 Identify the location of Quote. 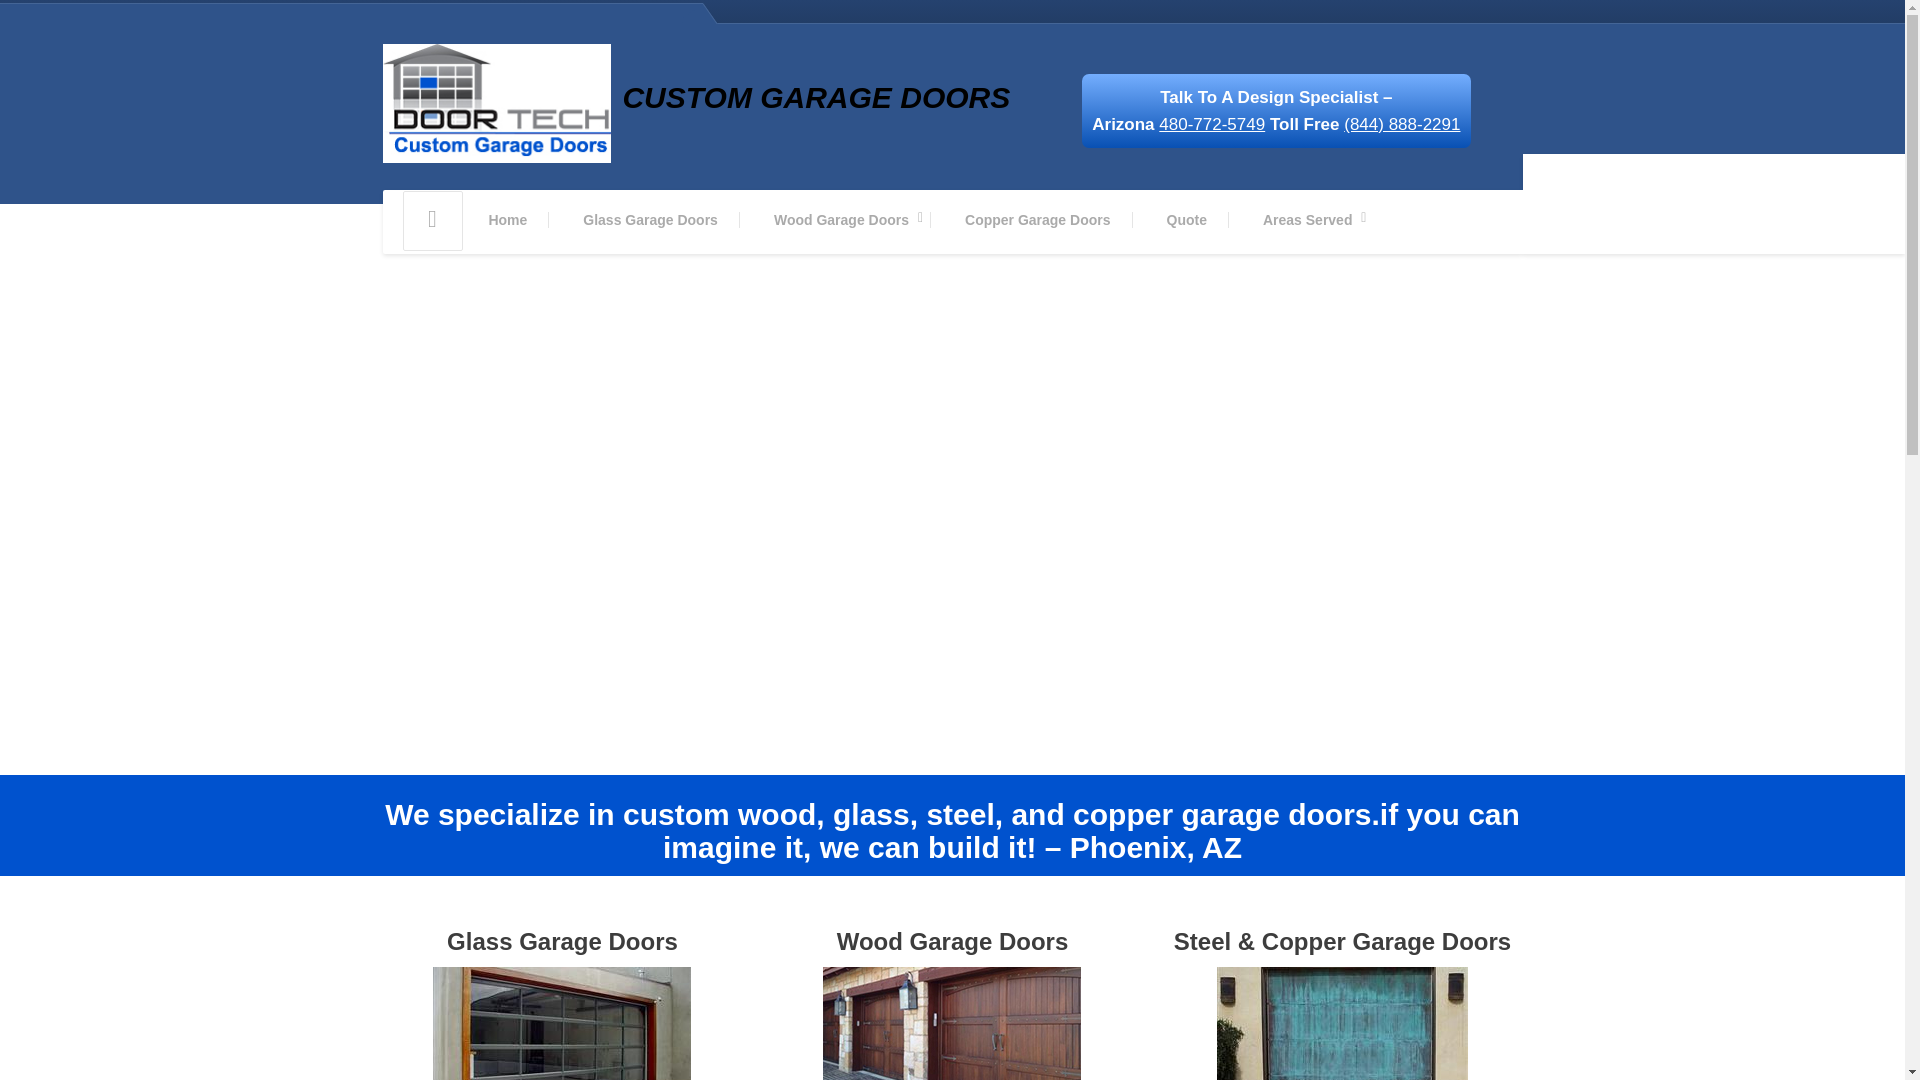
(1186, 220).